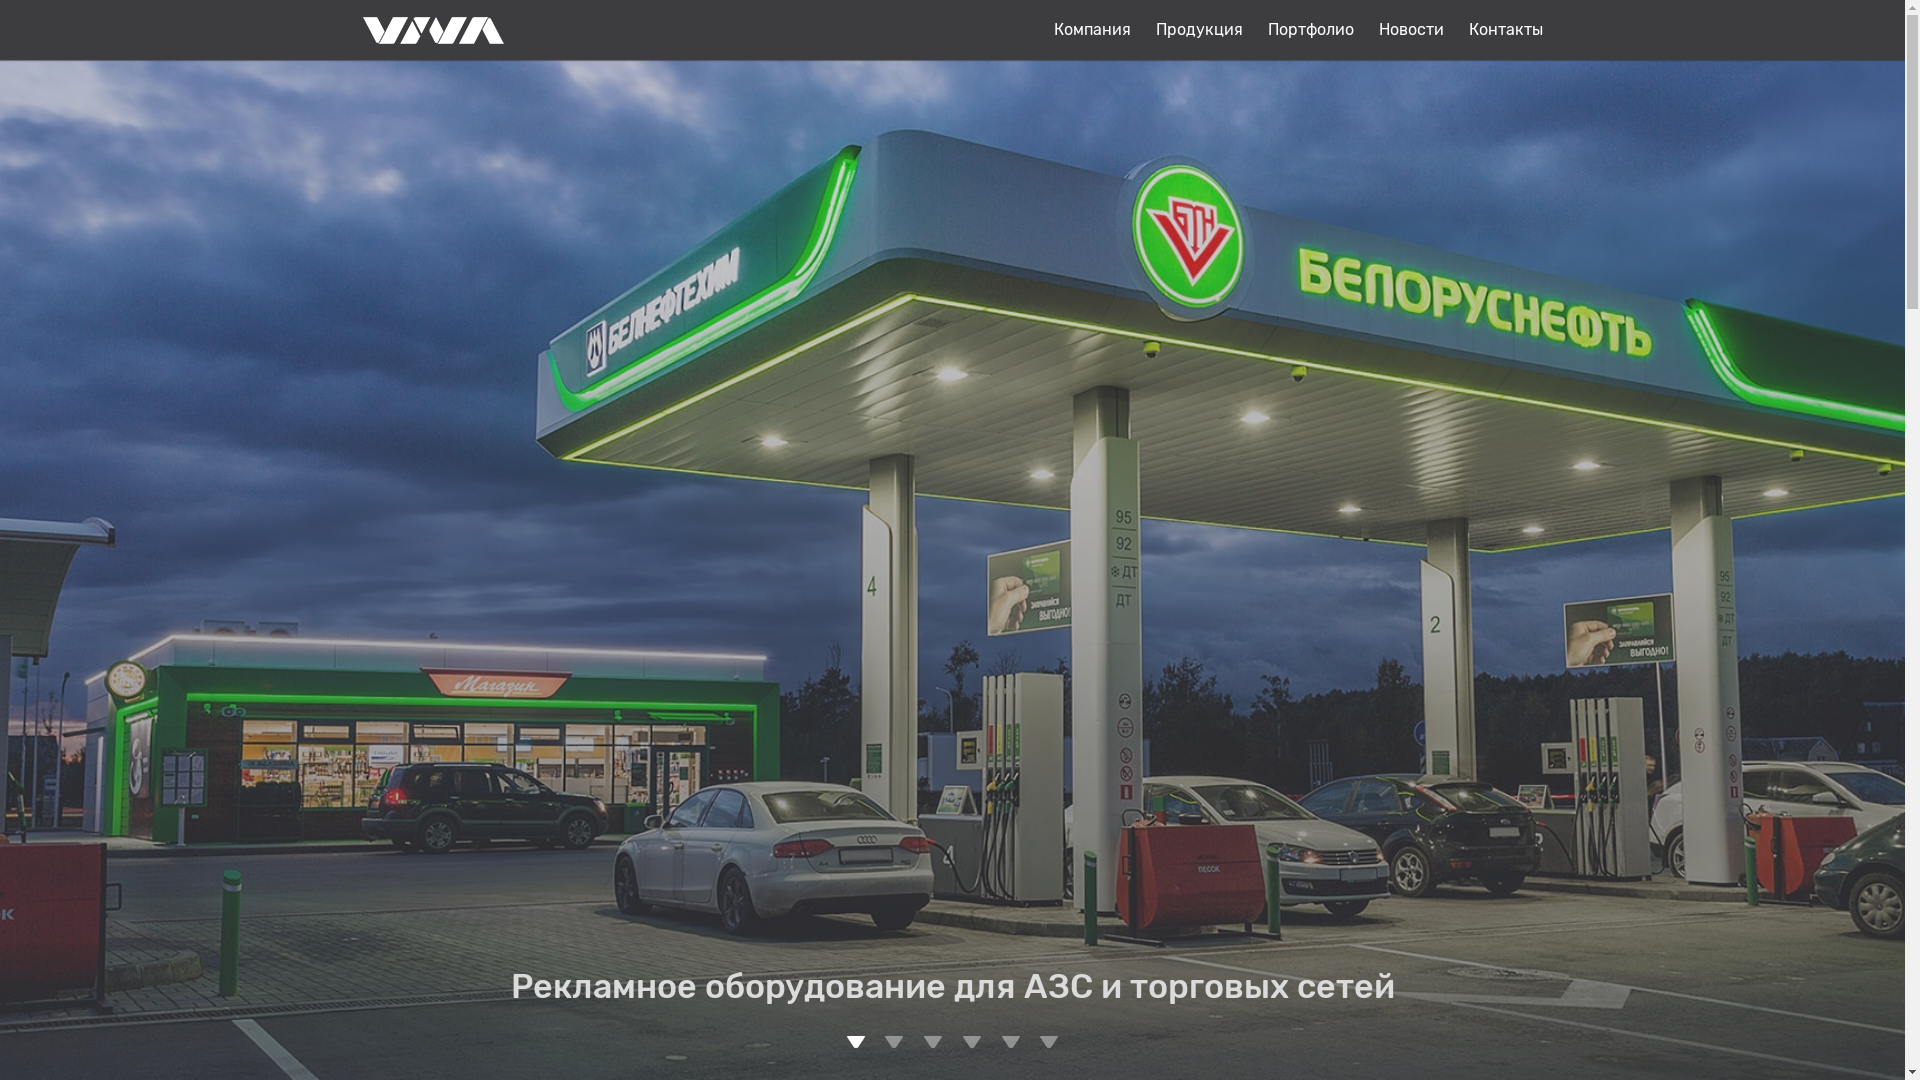 This screenshot has height=1080, width=1920. Describe the element at coordinates (894, 1042) in the screenshot. I see `2` at that location.